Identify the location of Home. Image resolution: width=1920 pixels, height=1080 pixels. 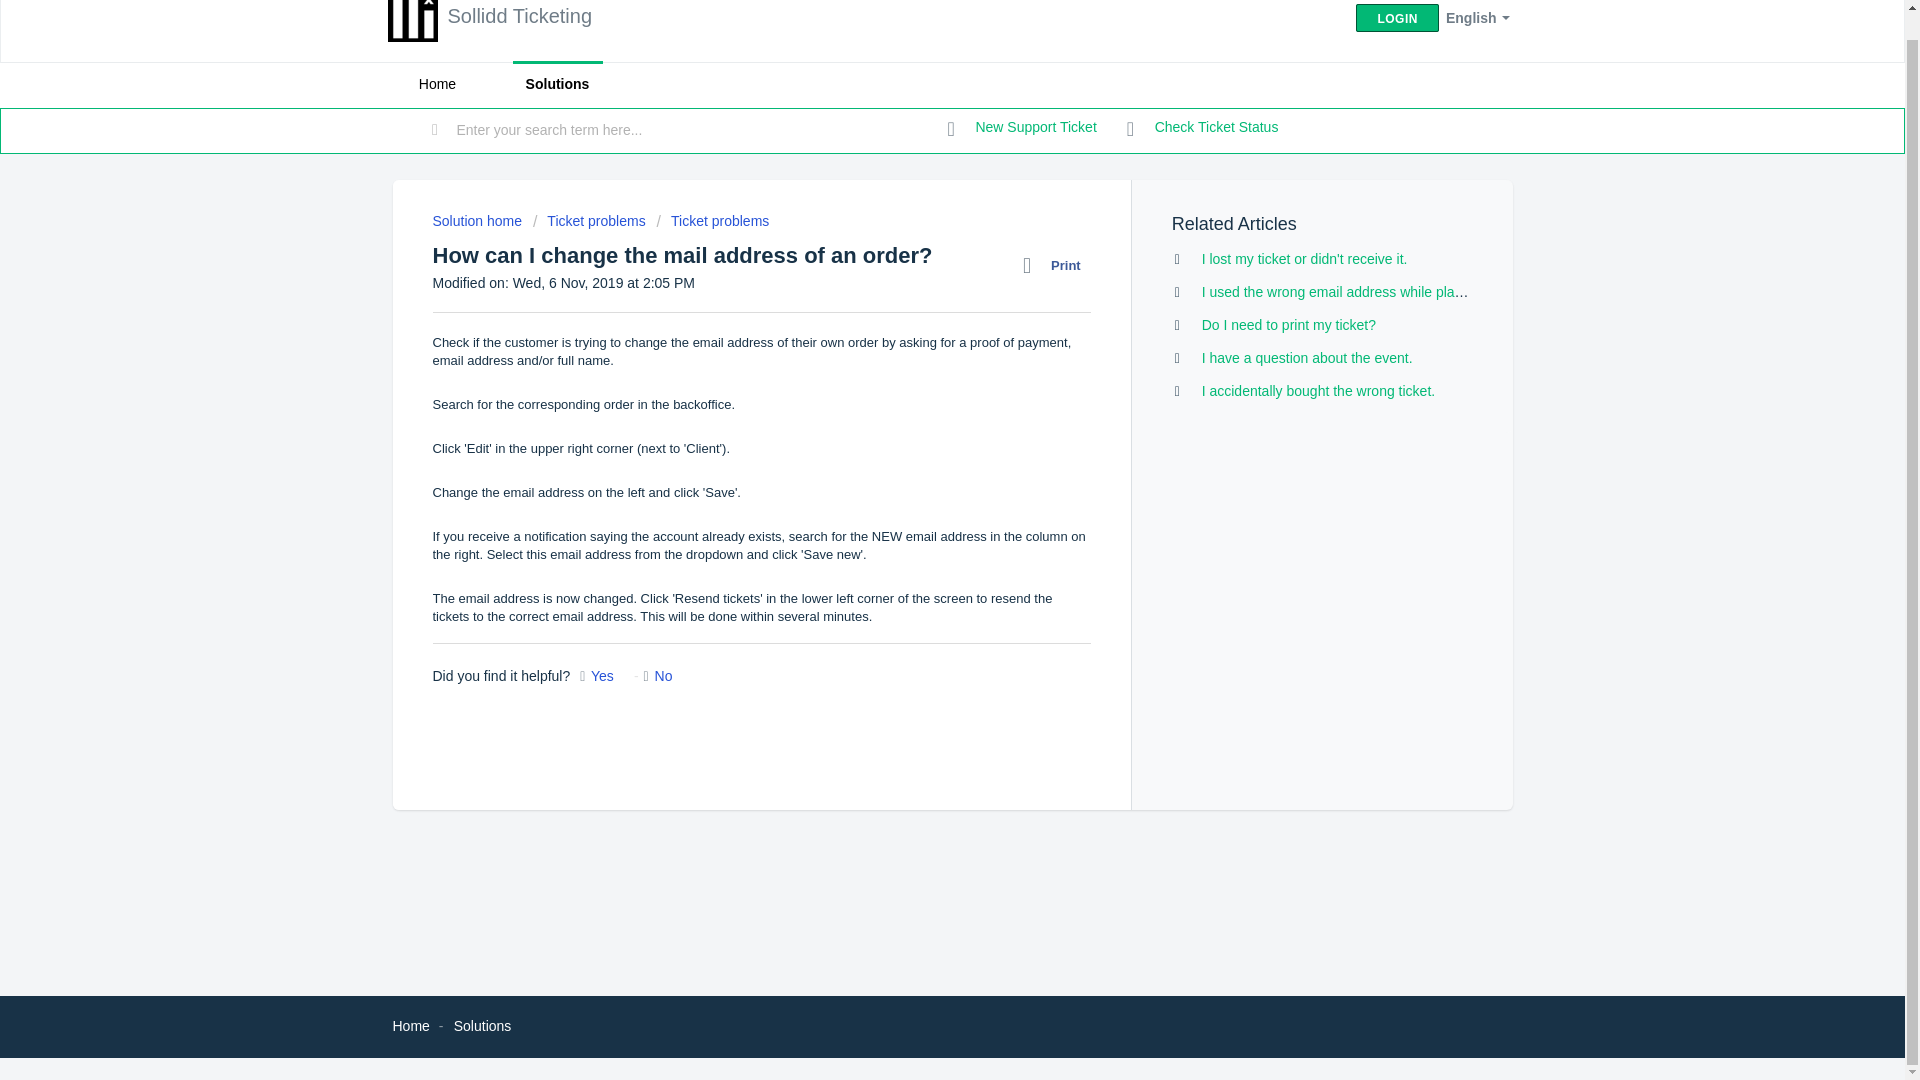
(410, 1026).